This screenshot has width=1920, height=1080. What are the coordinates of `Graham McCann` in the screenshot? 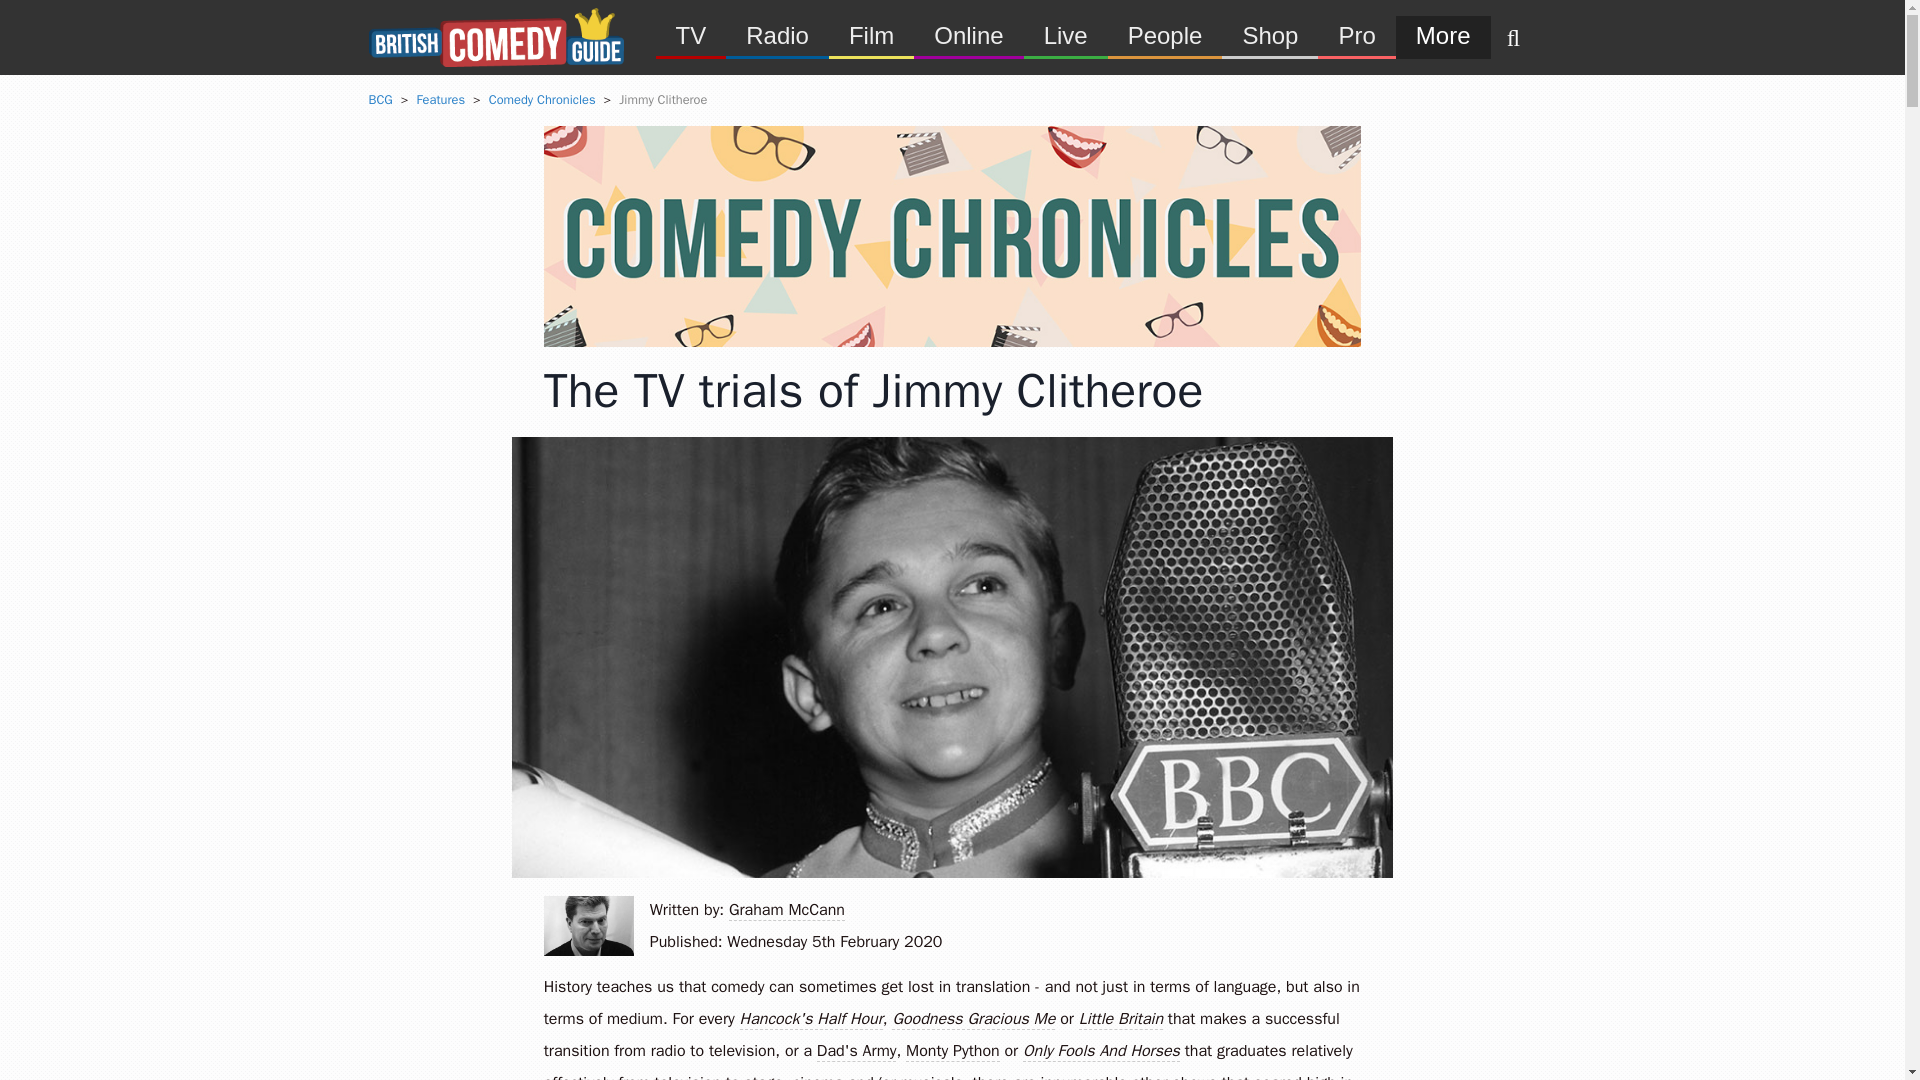 It's located at (786, 910).